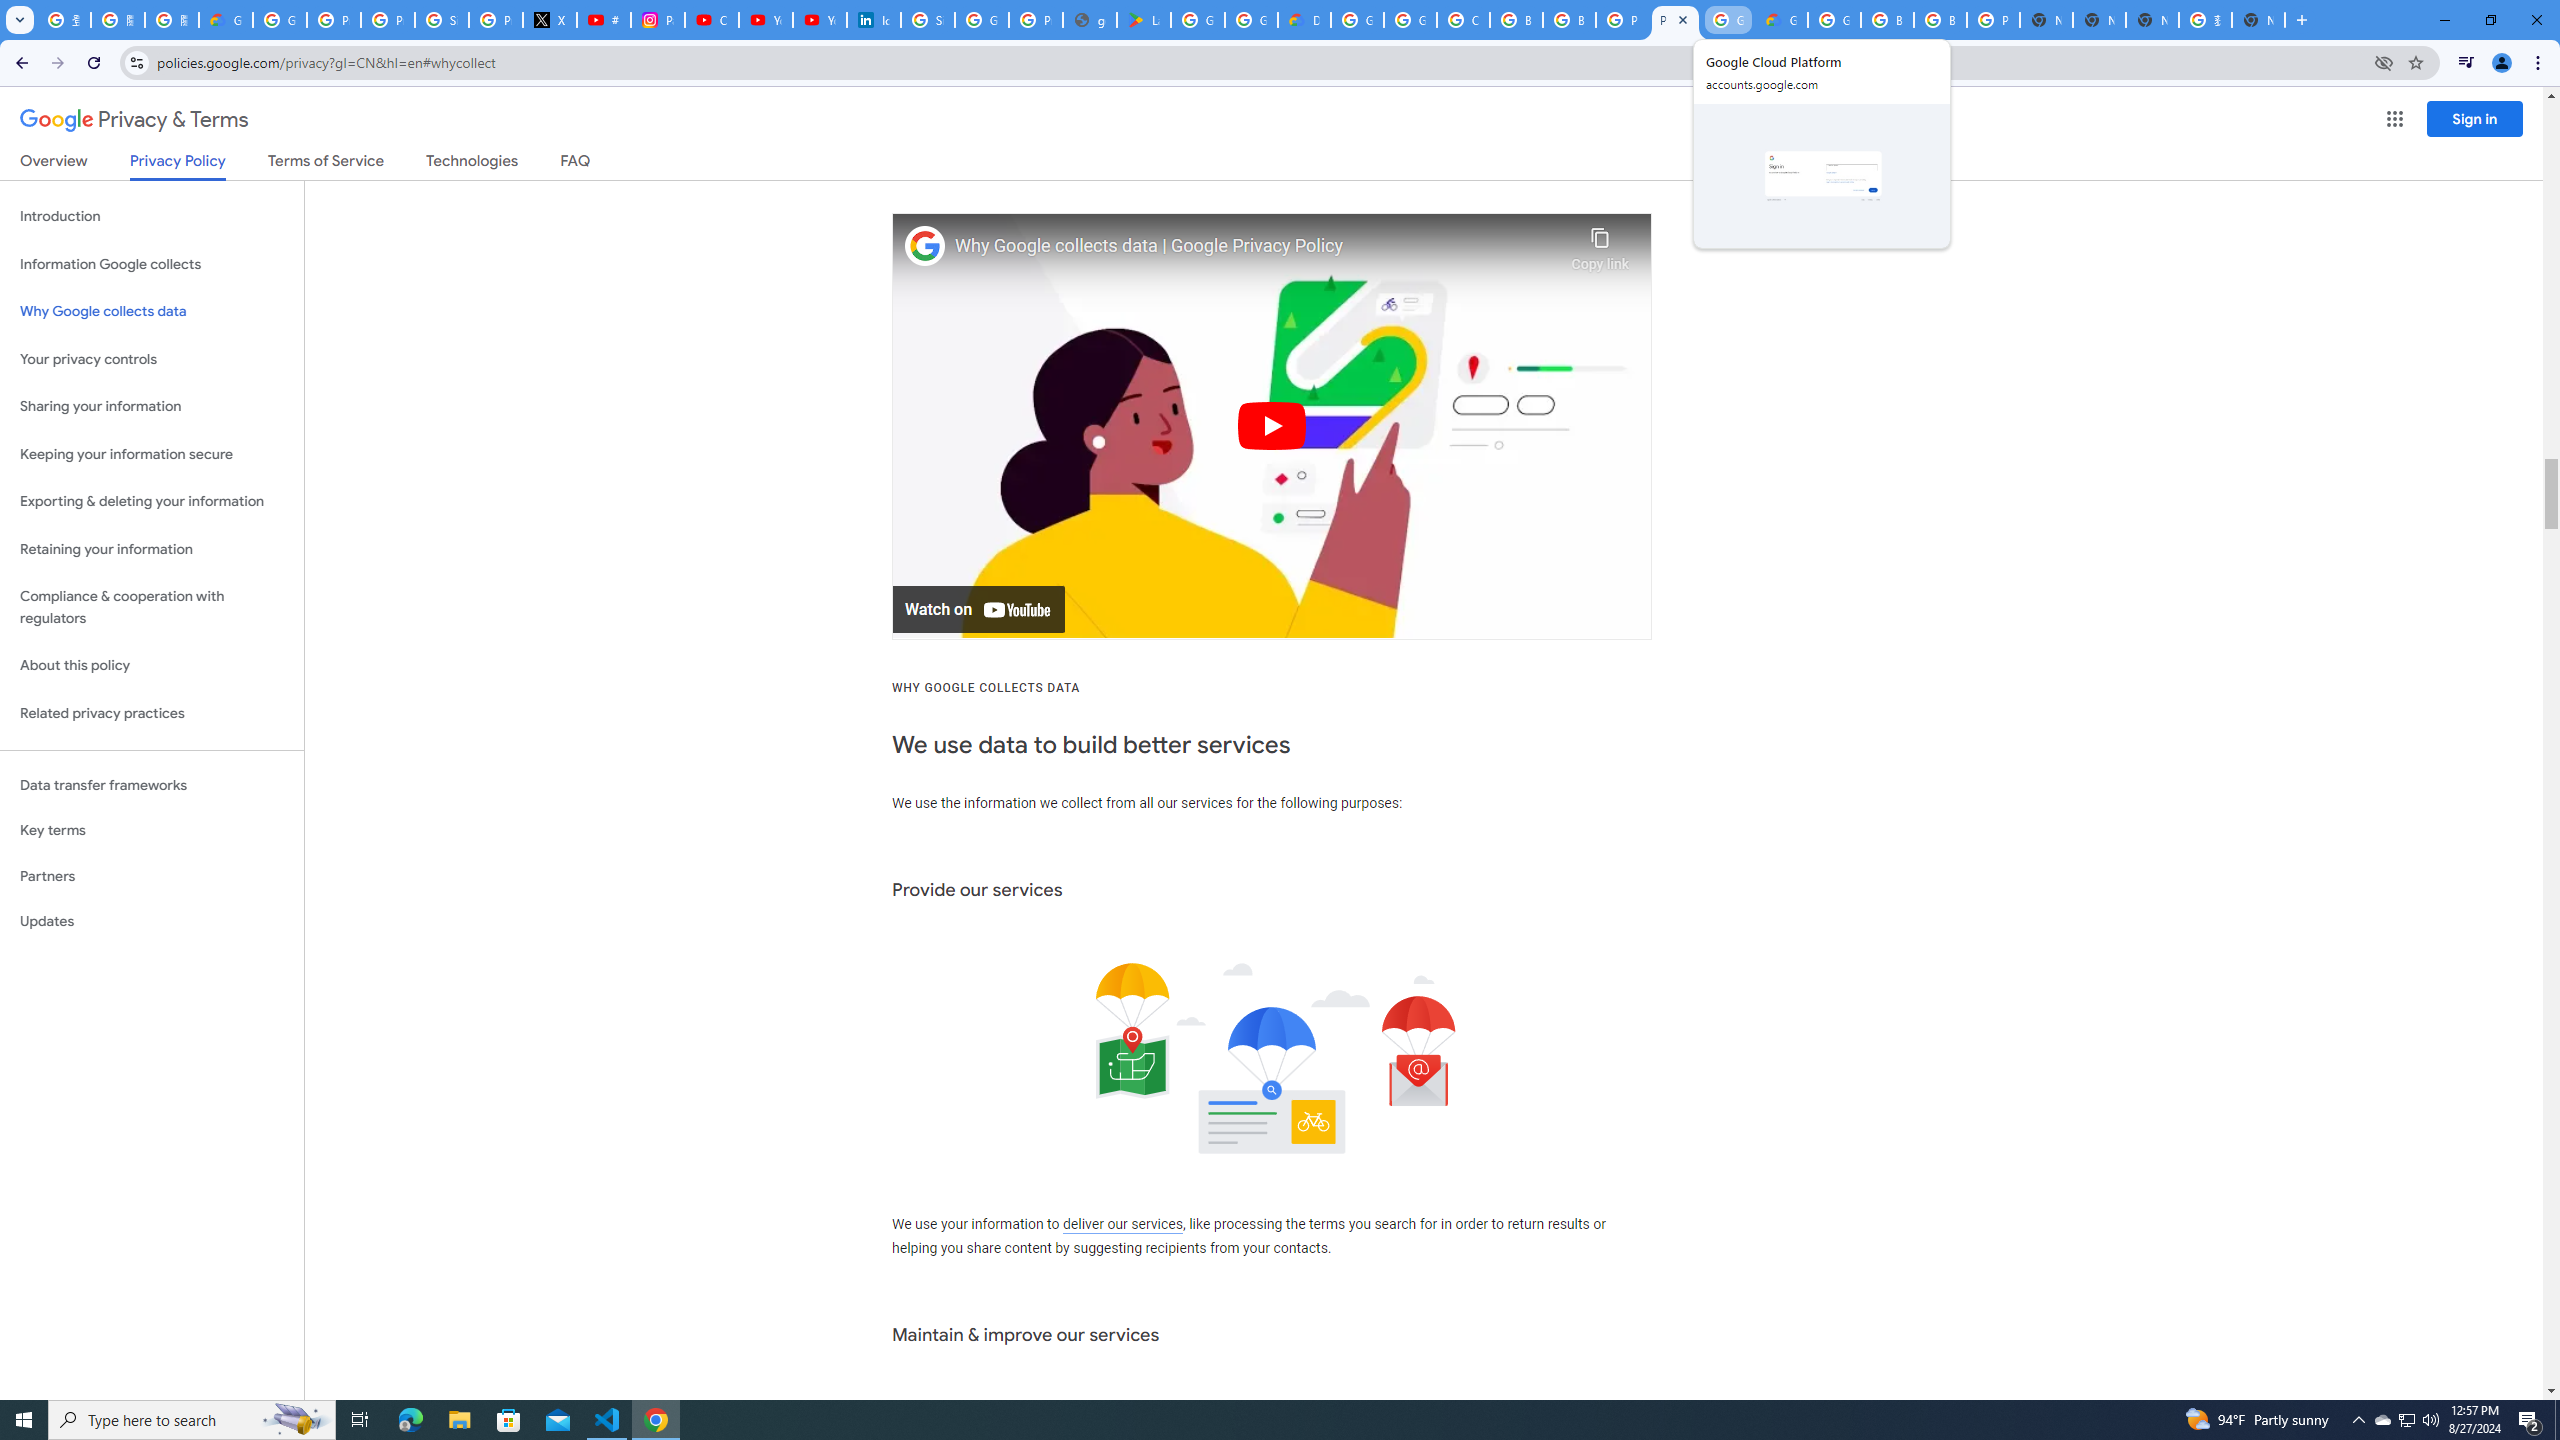 The width and height of the screenshot is (2560, 1440). What do you see at coordinates (1569, 20) in the screenshot?
I see `Browse Chrome as a guest - Computer - Google Chrome Help` at bounding box center [1569, 20].